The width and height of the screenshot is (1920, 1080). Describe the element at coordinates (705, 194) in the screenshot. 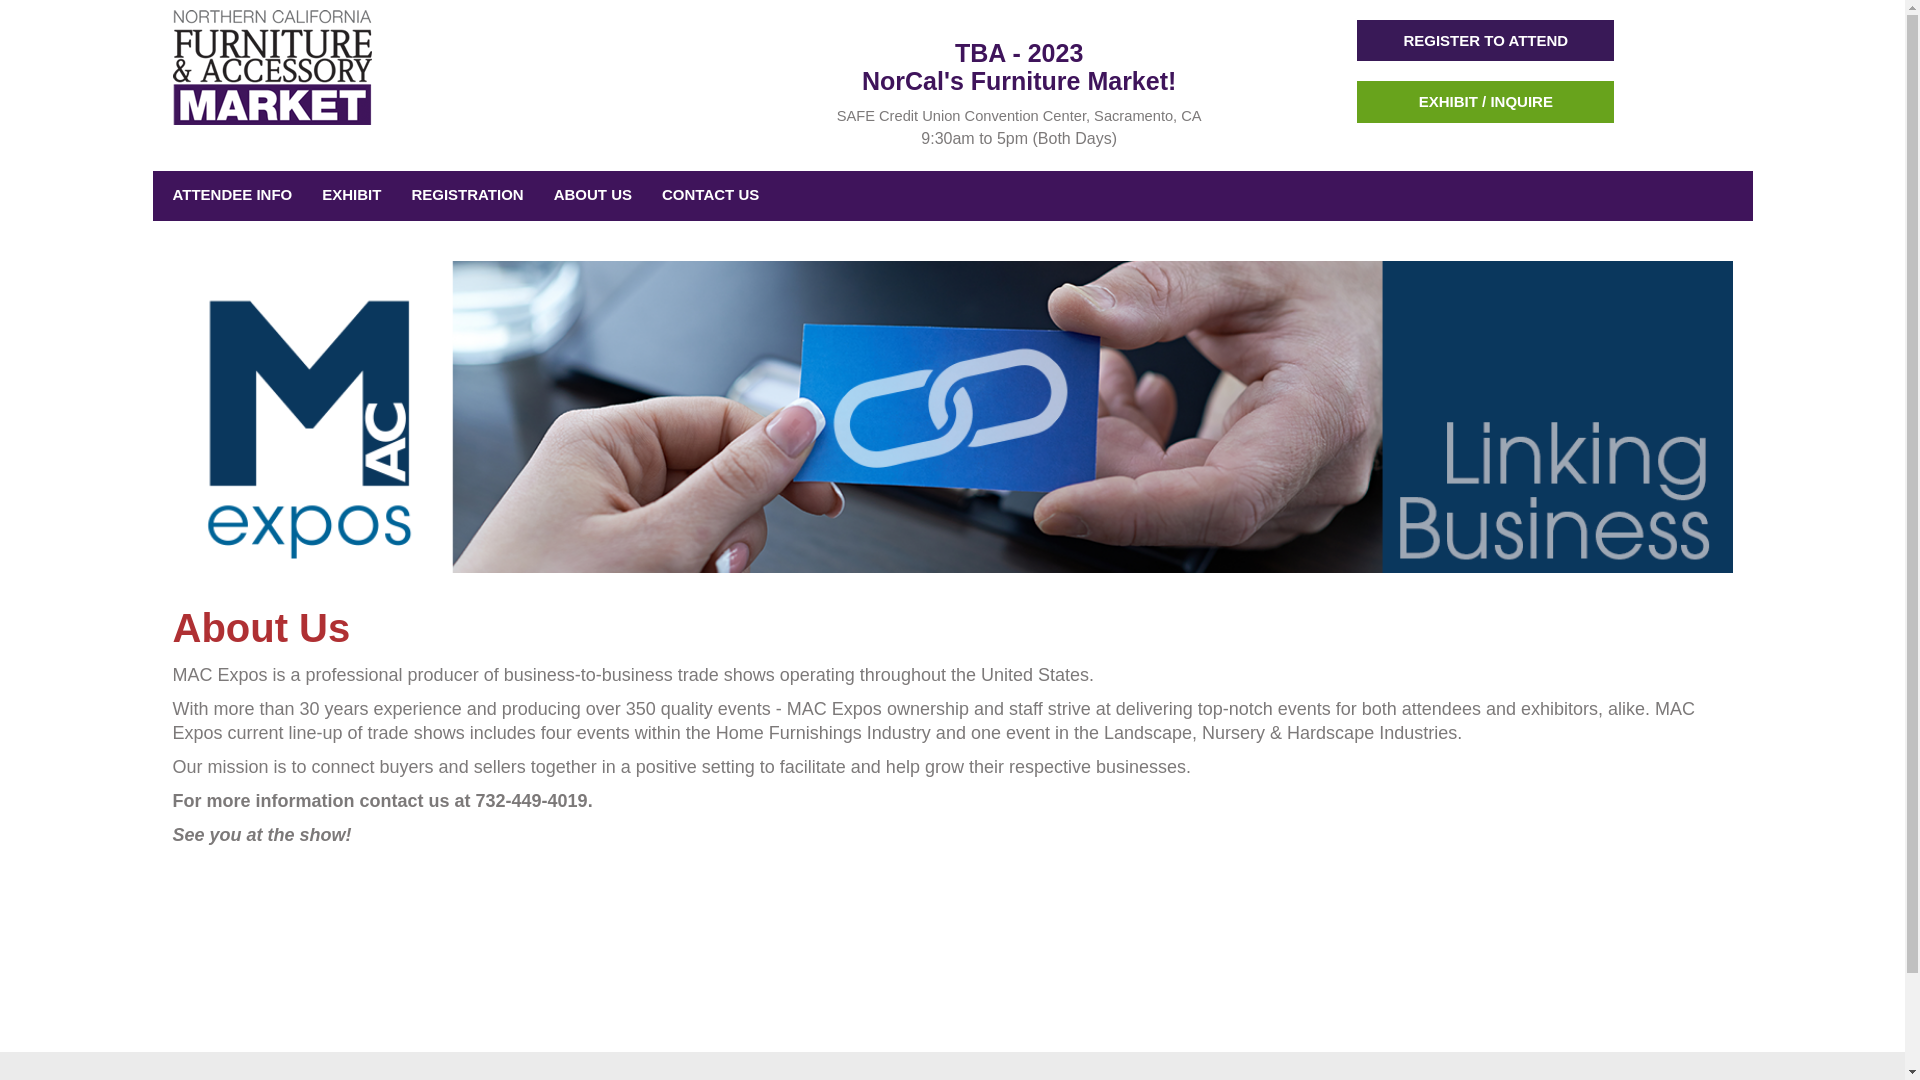

I see `CONTACT US` at that location.